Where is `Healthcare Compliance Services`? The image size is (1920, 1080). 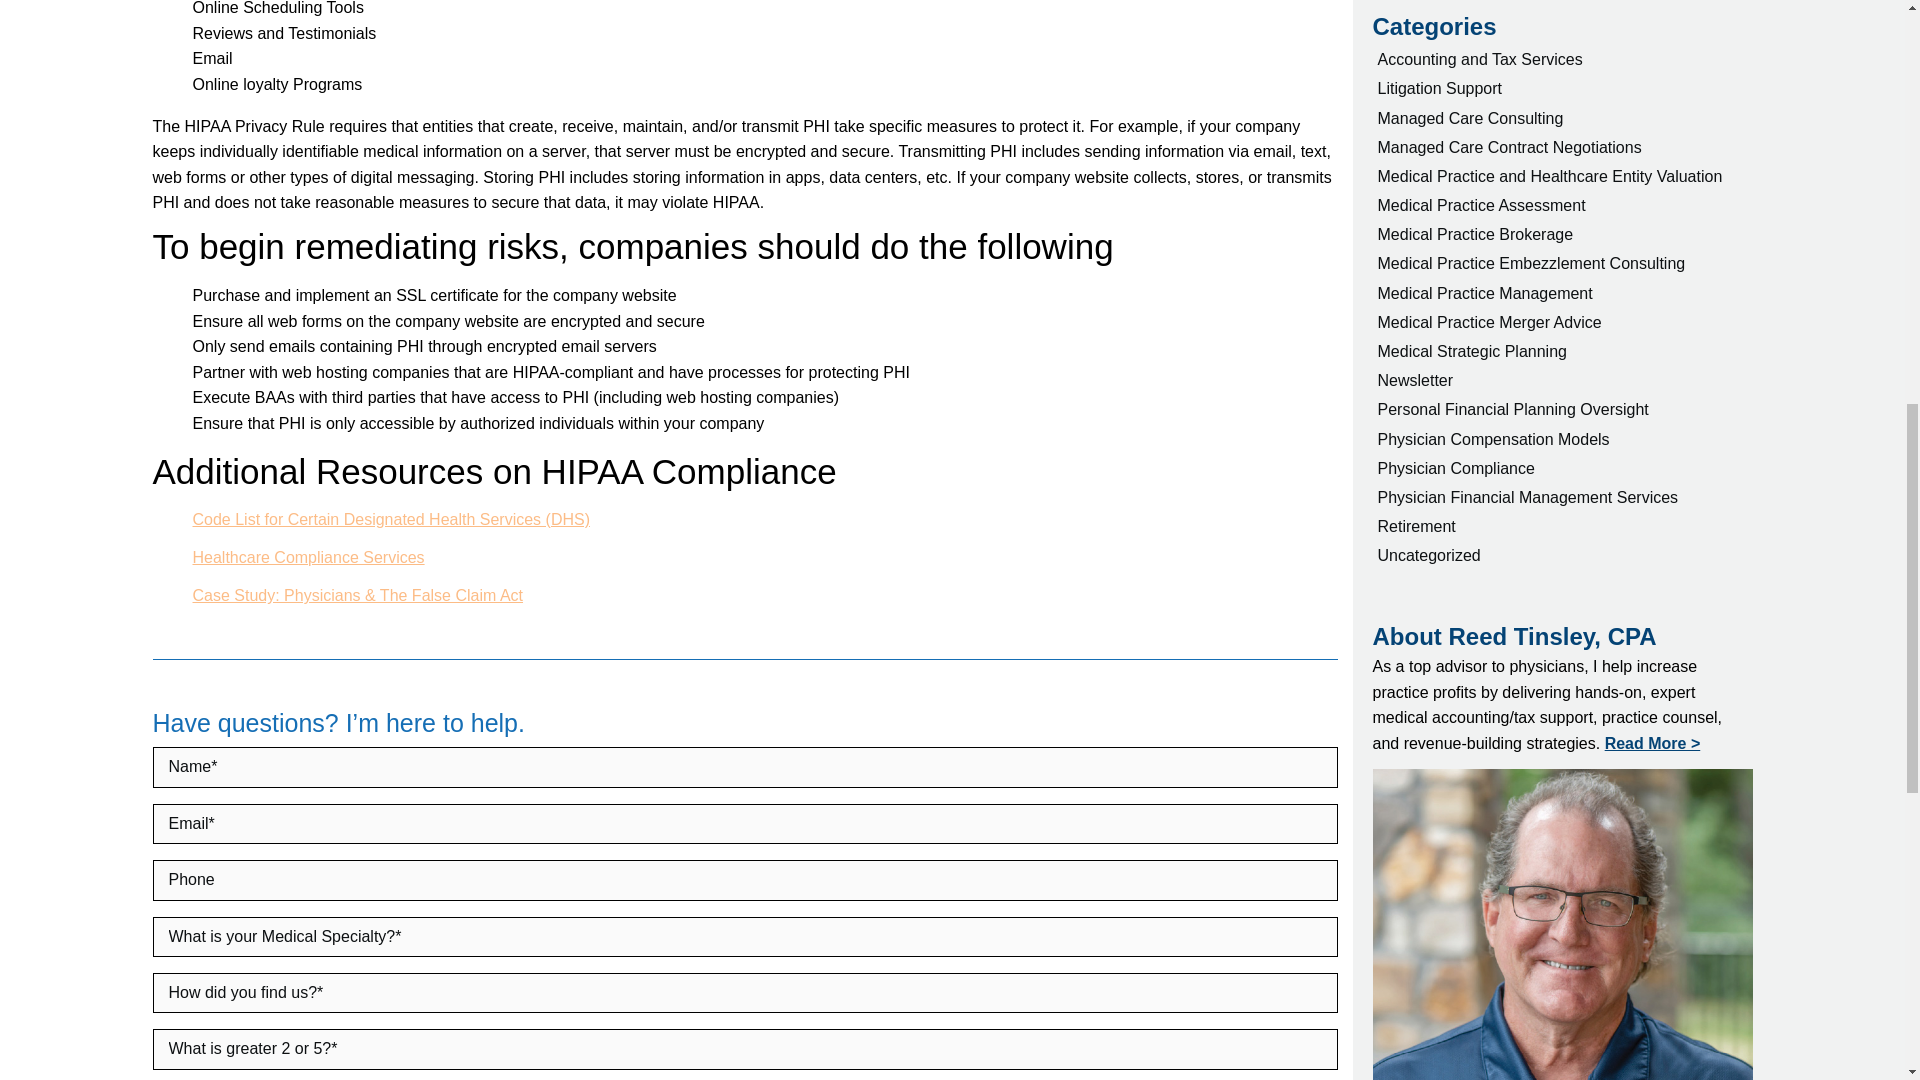 Healthcare Compliance Services is located at coordinates (308, 556).